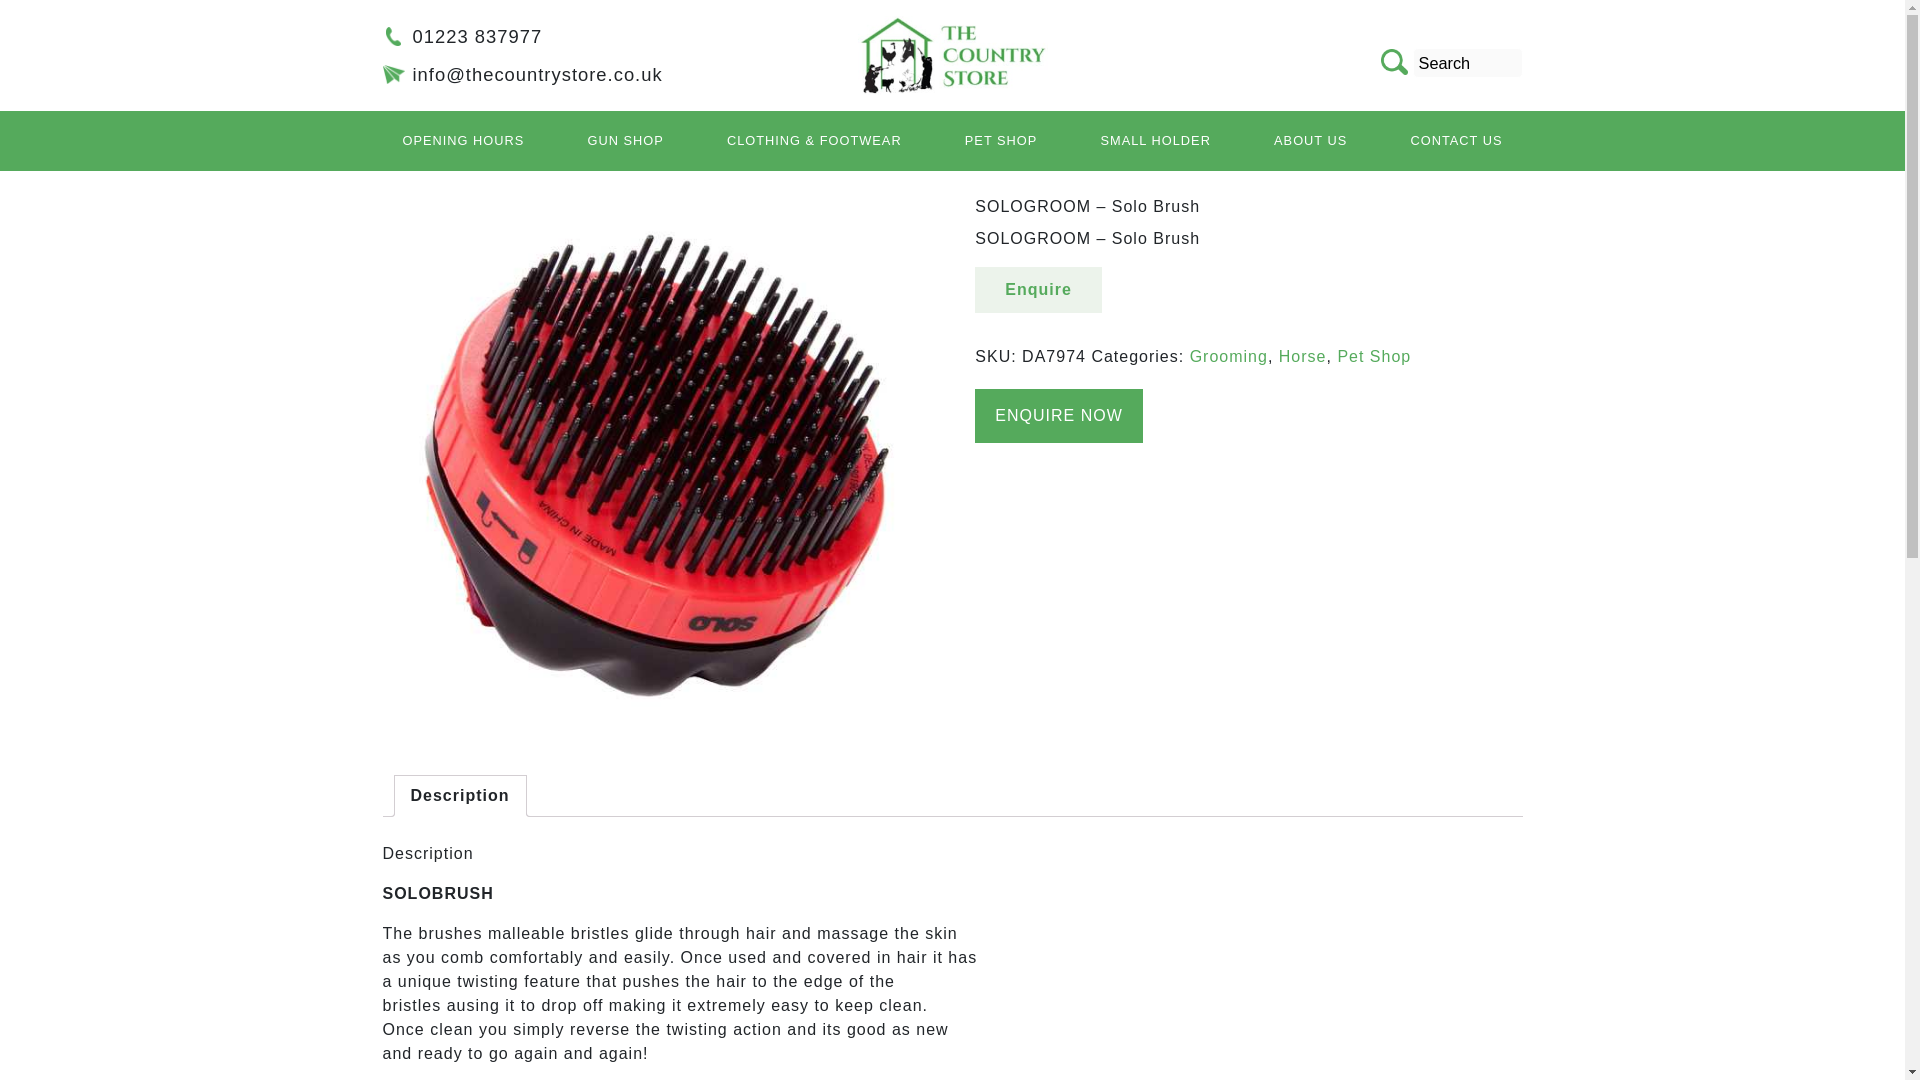 Image resolution: width=1920 pixels, height=1080 pixels. What do you see at coordinates (462, 140) in the screenshot?
I see `OPENING HOURS` at bounding box center [462, 140].